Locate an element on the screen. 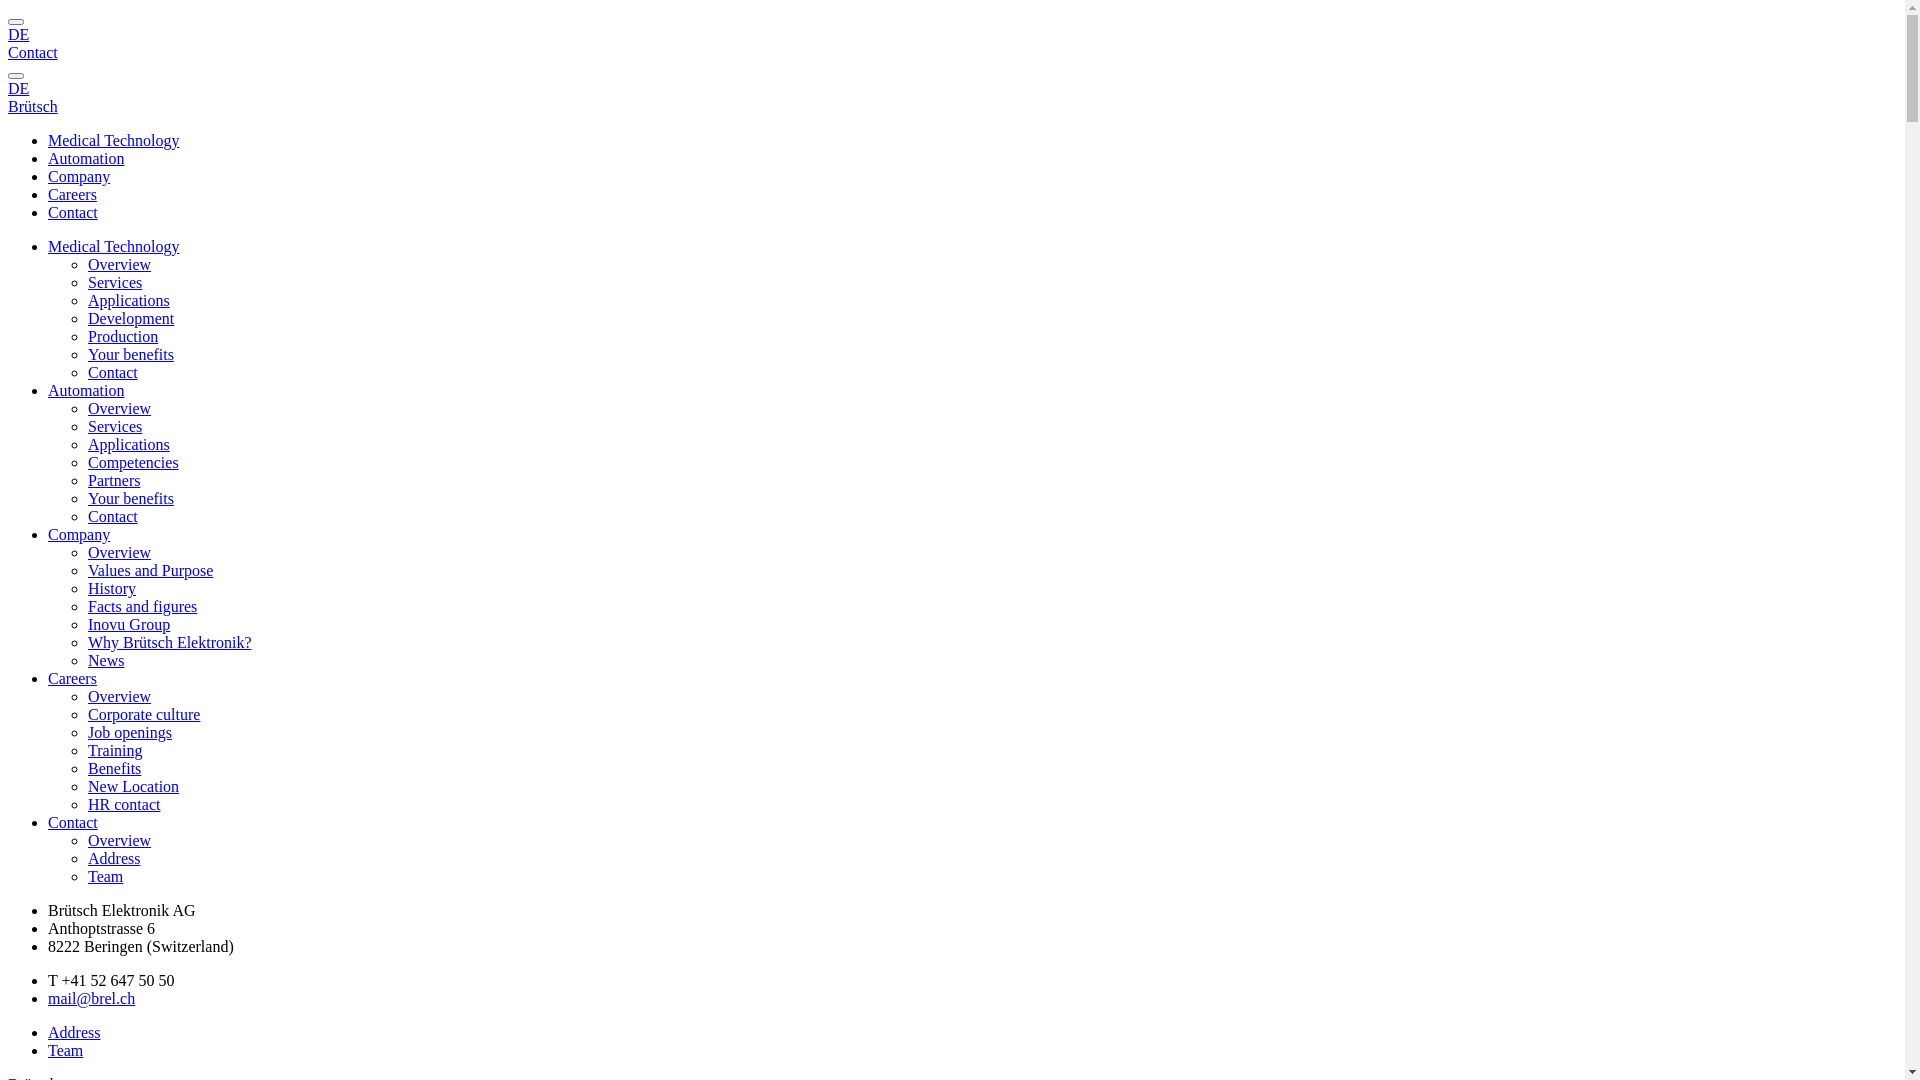 This screenshot has width=1920, height=1080. Contact is located at coordinates (73, 822).